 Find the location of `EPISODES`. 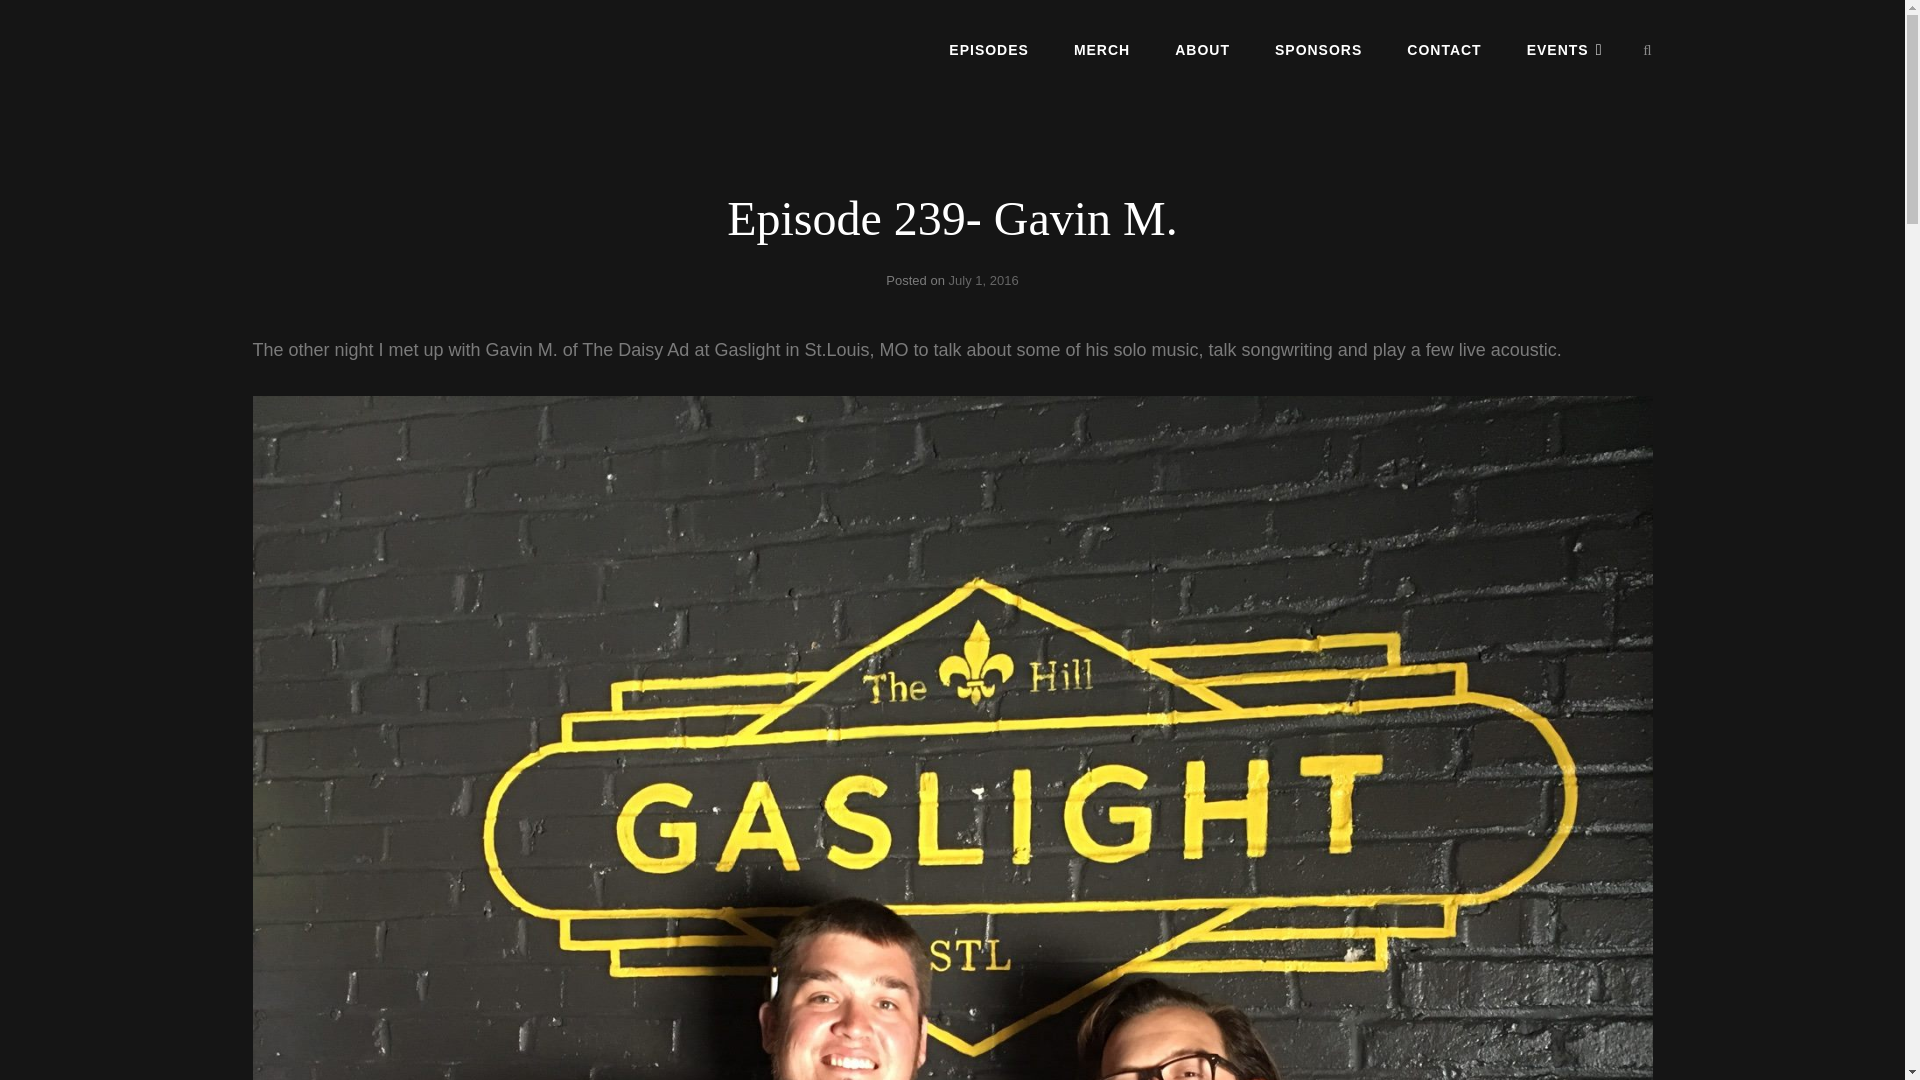

EPISODES is located at coordinates (988, 49).